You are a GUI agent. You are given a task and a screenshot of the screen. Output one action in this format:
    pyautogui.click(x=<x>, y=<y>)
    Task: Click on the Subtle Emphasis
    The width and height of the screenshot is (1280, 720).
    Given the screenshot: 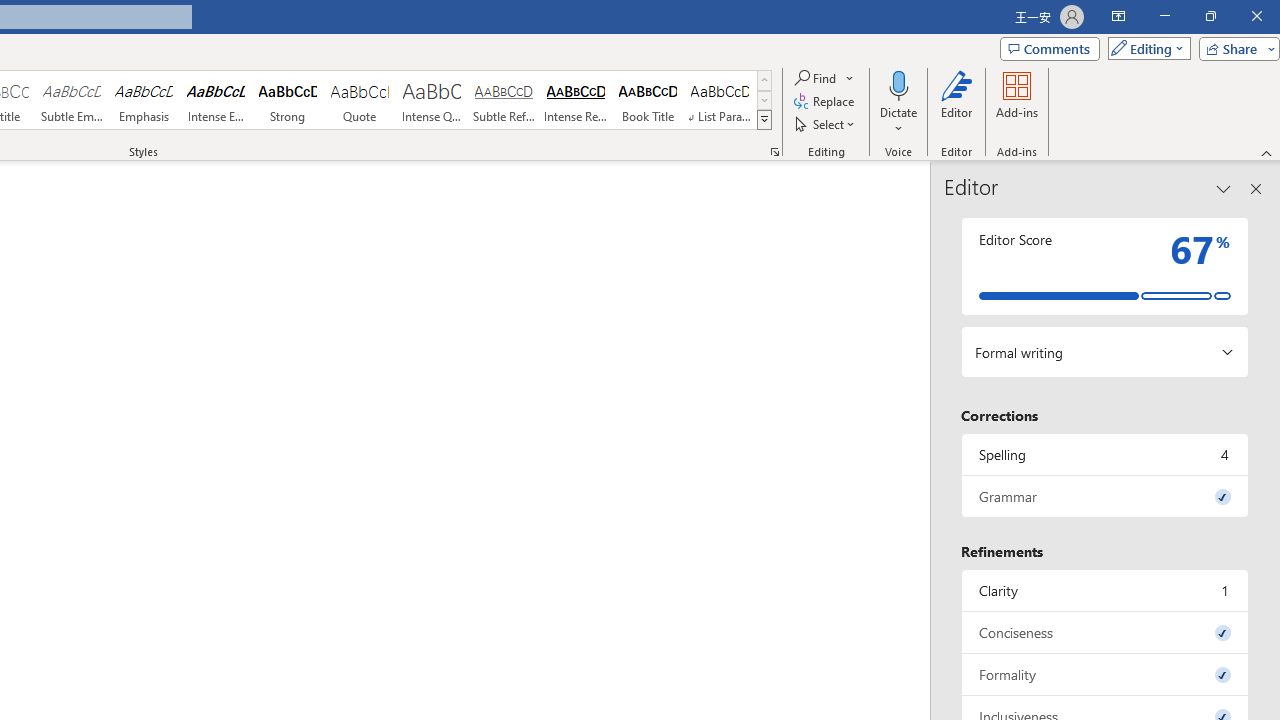 What is the action you would take?
    pyautogui.click(x=71, y=100)
    